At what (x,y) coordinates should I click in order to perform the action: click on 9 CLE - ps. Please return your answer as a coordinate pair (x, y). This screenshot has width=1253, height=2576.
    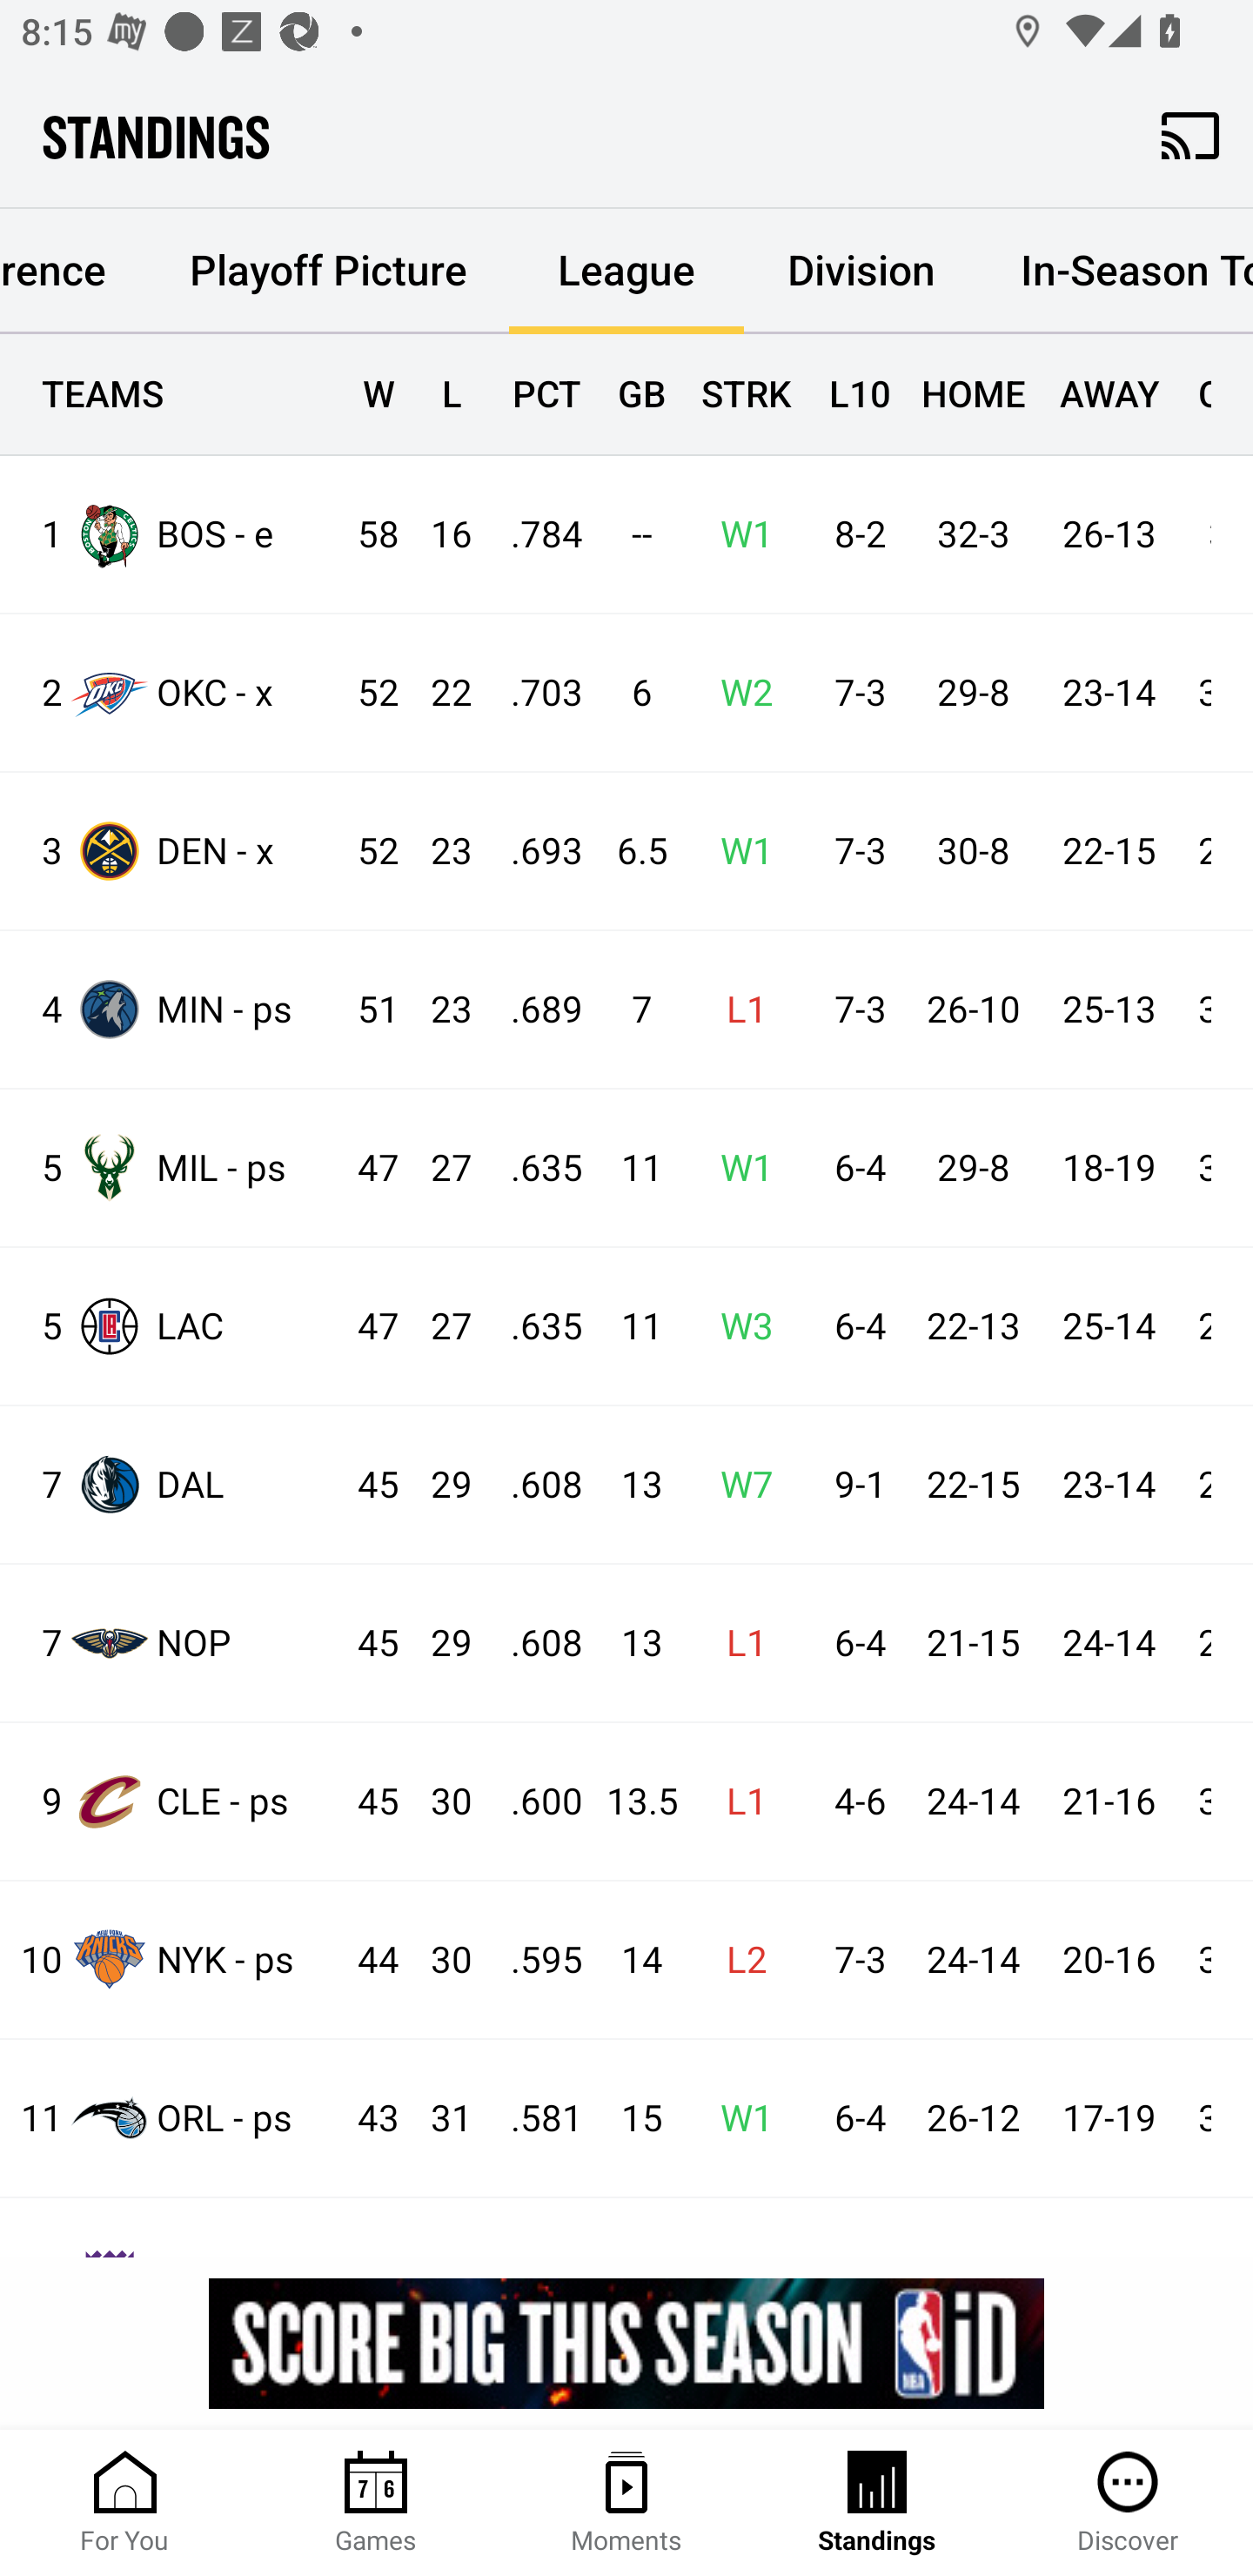
    Looking at the image, I should click on (171, 1801).